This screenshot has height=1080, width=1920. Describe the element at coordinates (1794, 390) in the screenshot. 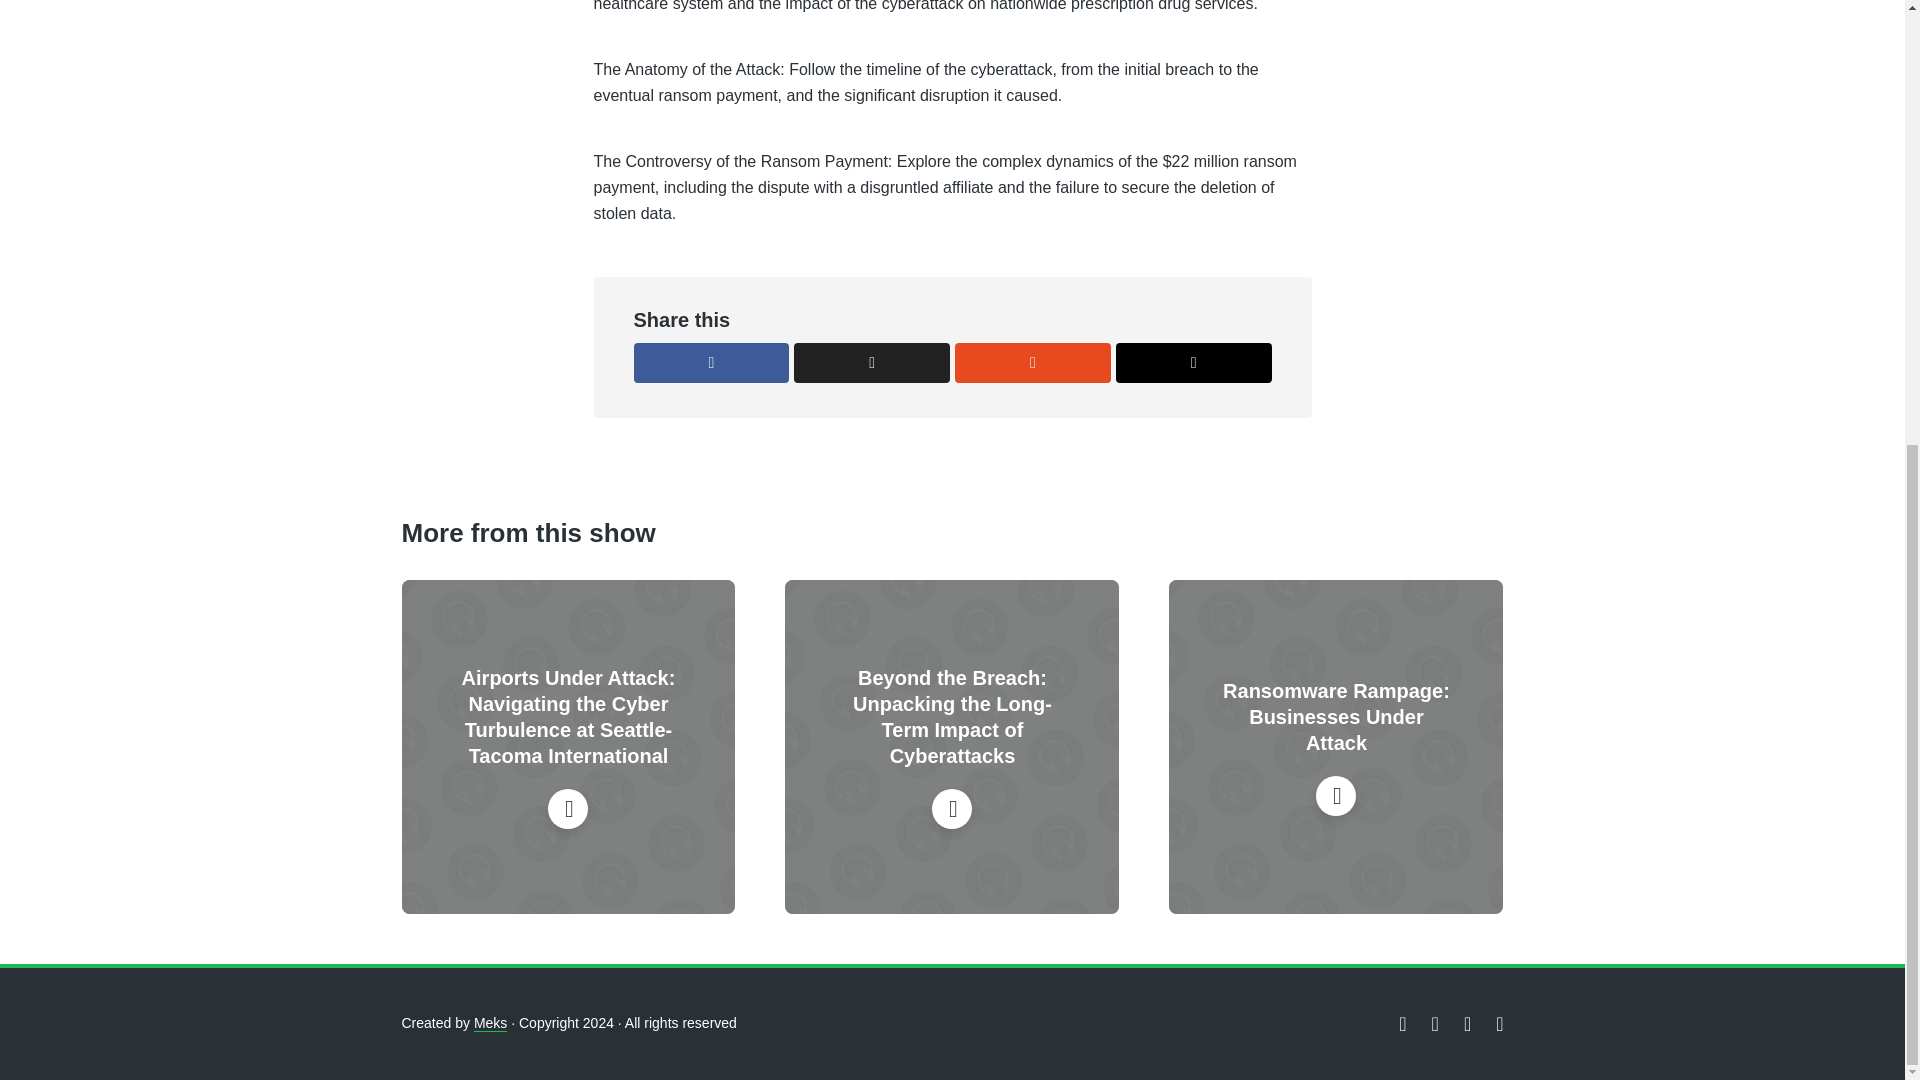

I see `Subscribe` at that location.